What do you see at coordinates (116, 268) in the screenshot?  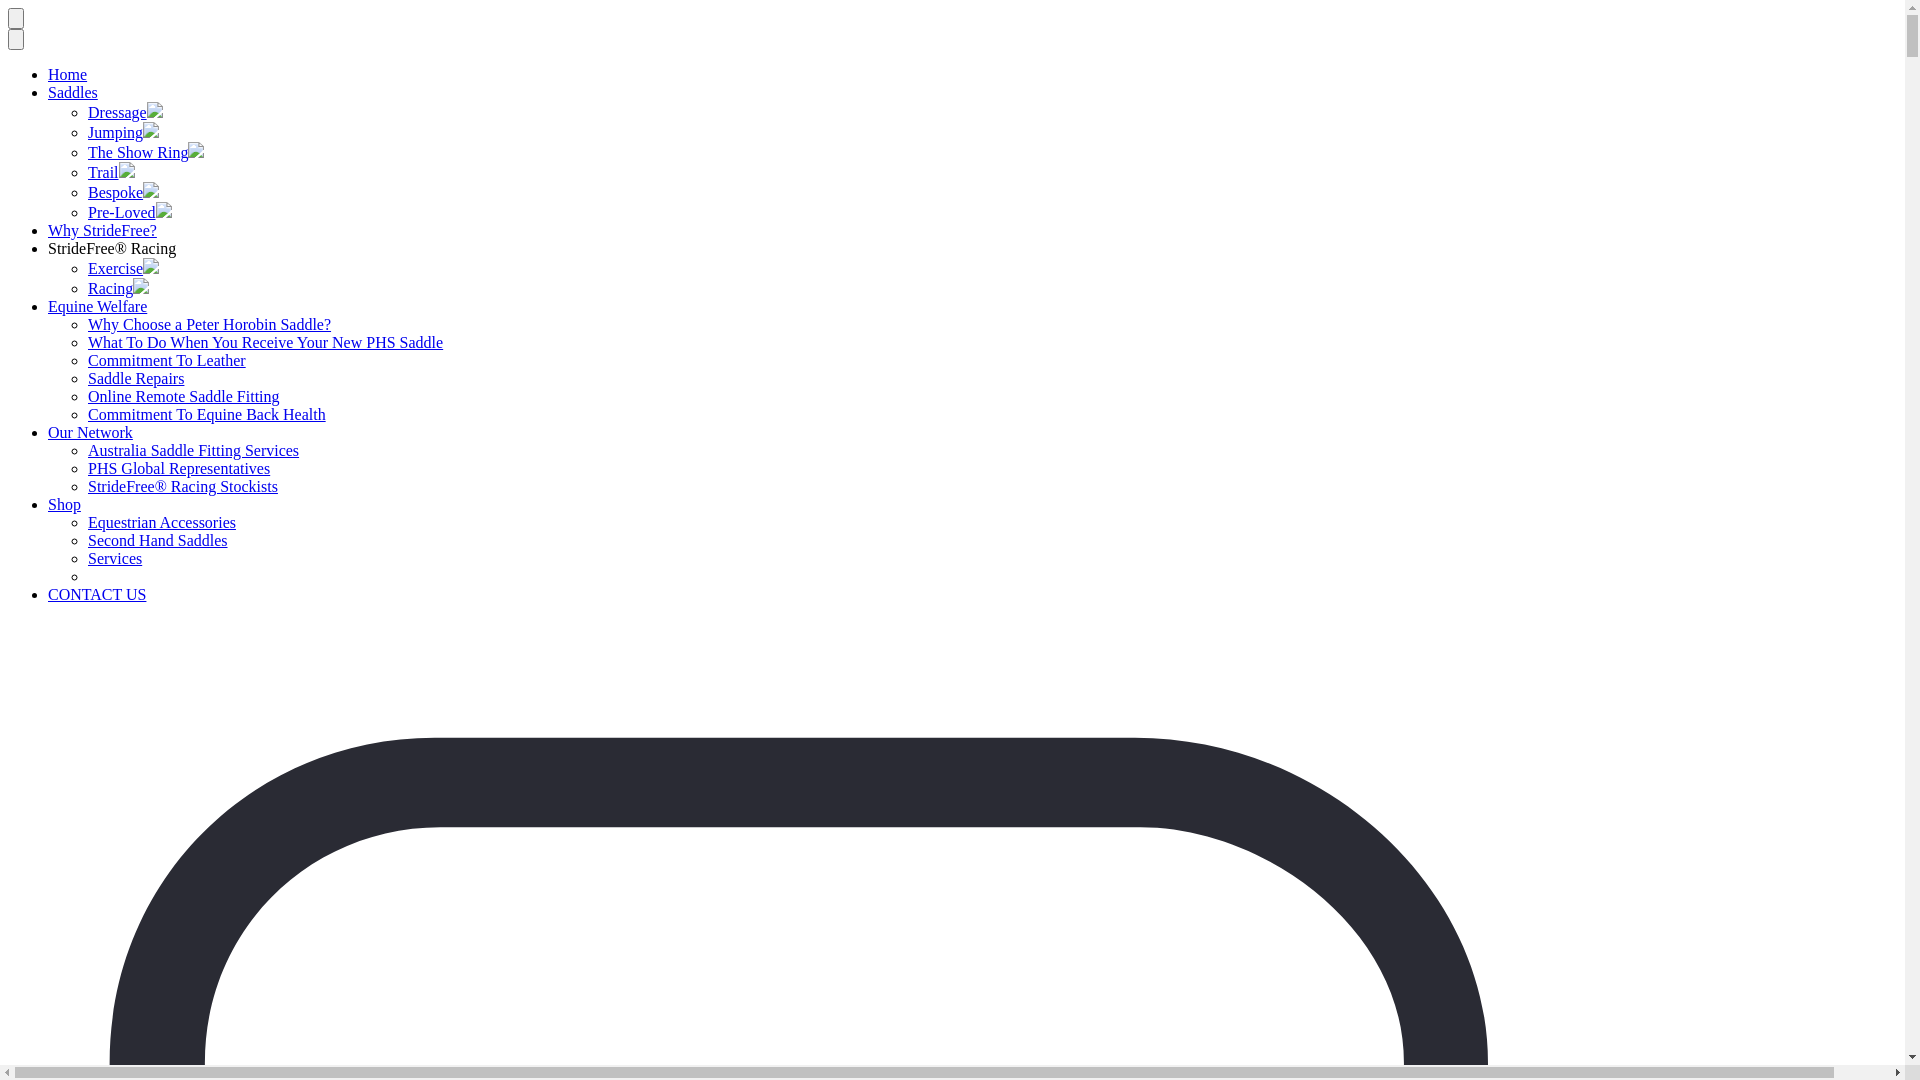 I see `Exercise` at bounding box center [116, 268].